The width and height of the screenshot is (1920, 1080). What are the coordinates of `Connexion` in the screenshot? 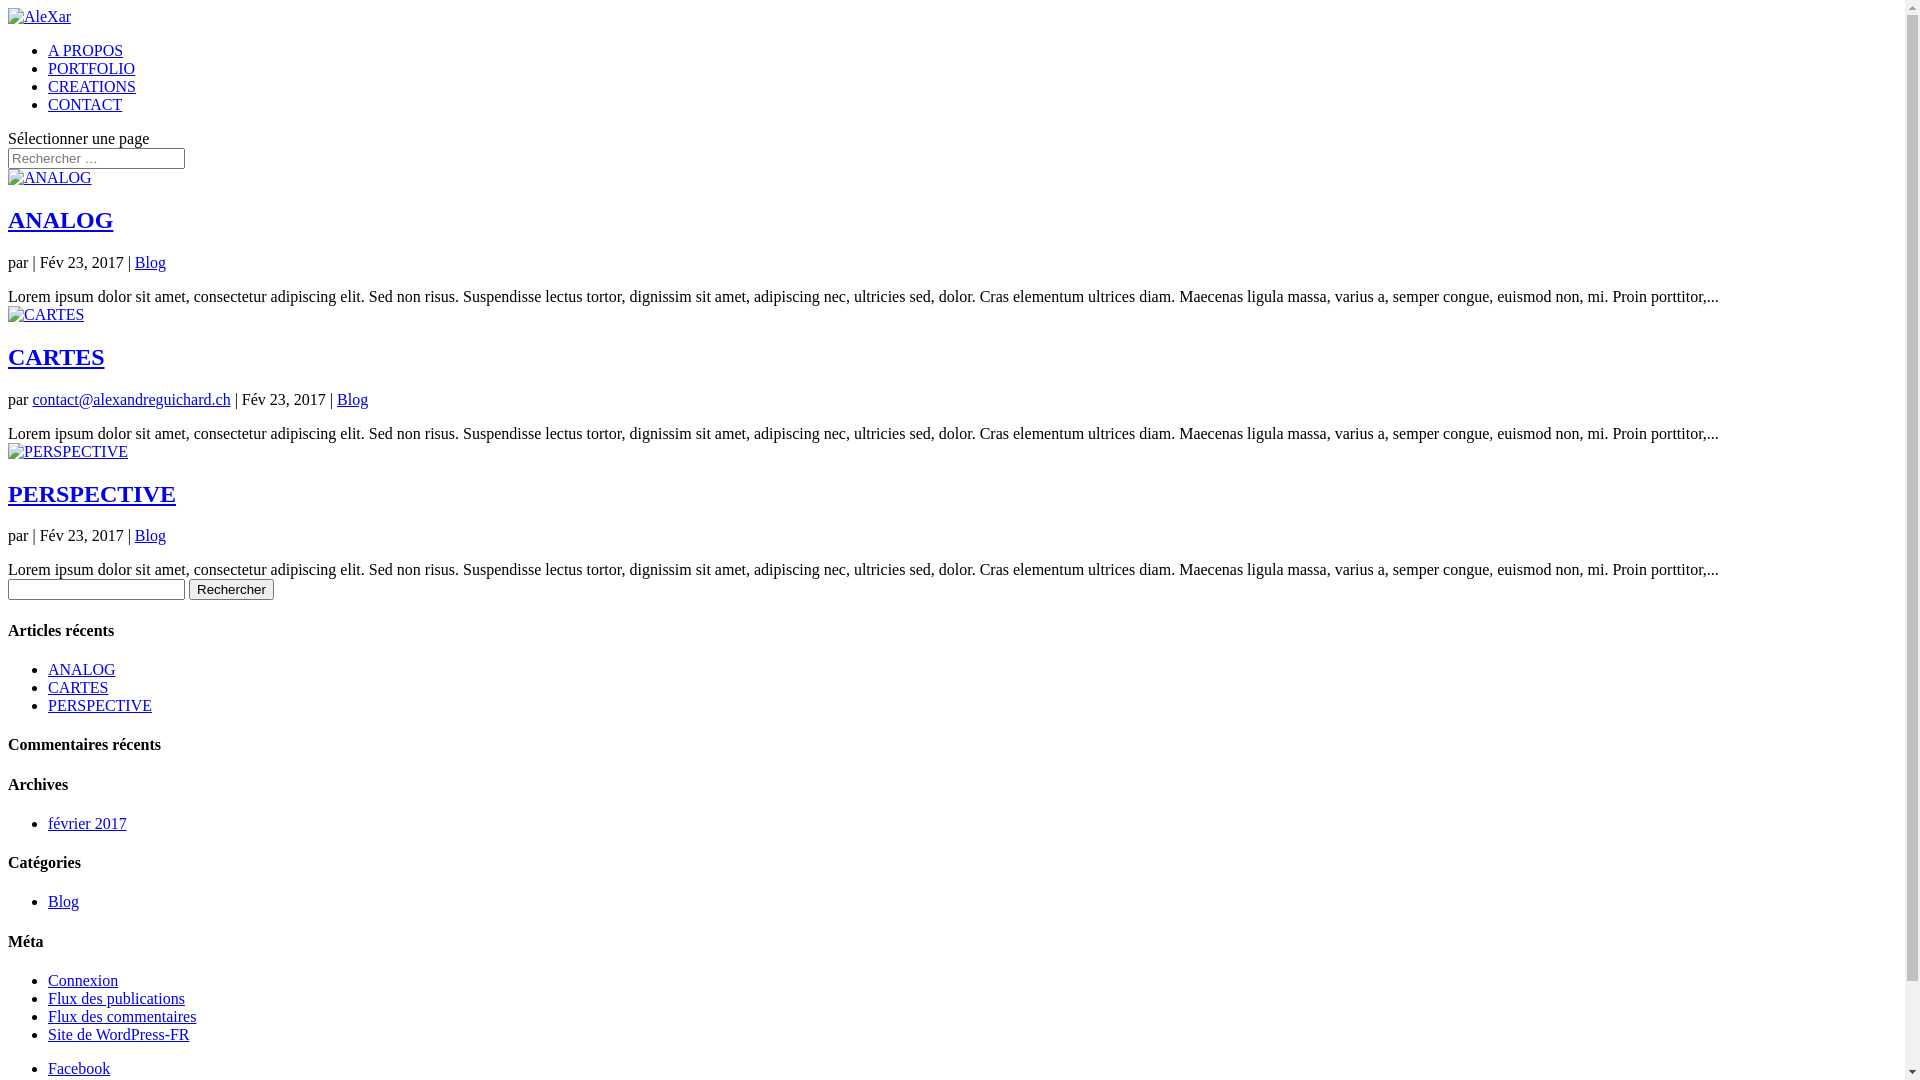 It's located at (83, 980).